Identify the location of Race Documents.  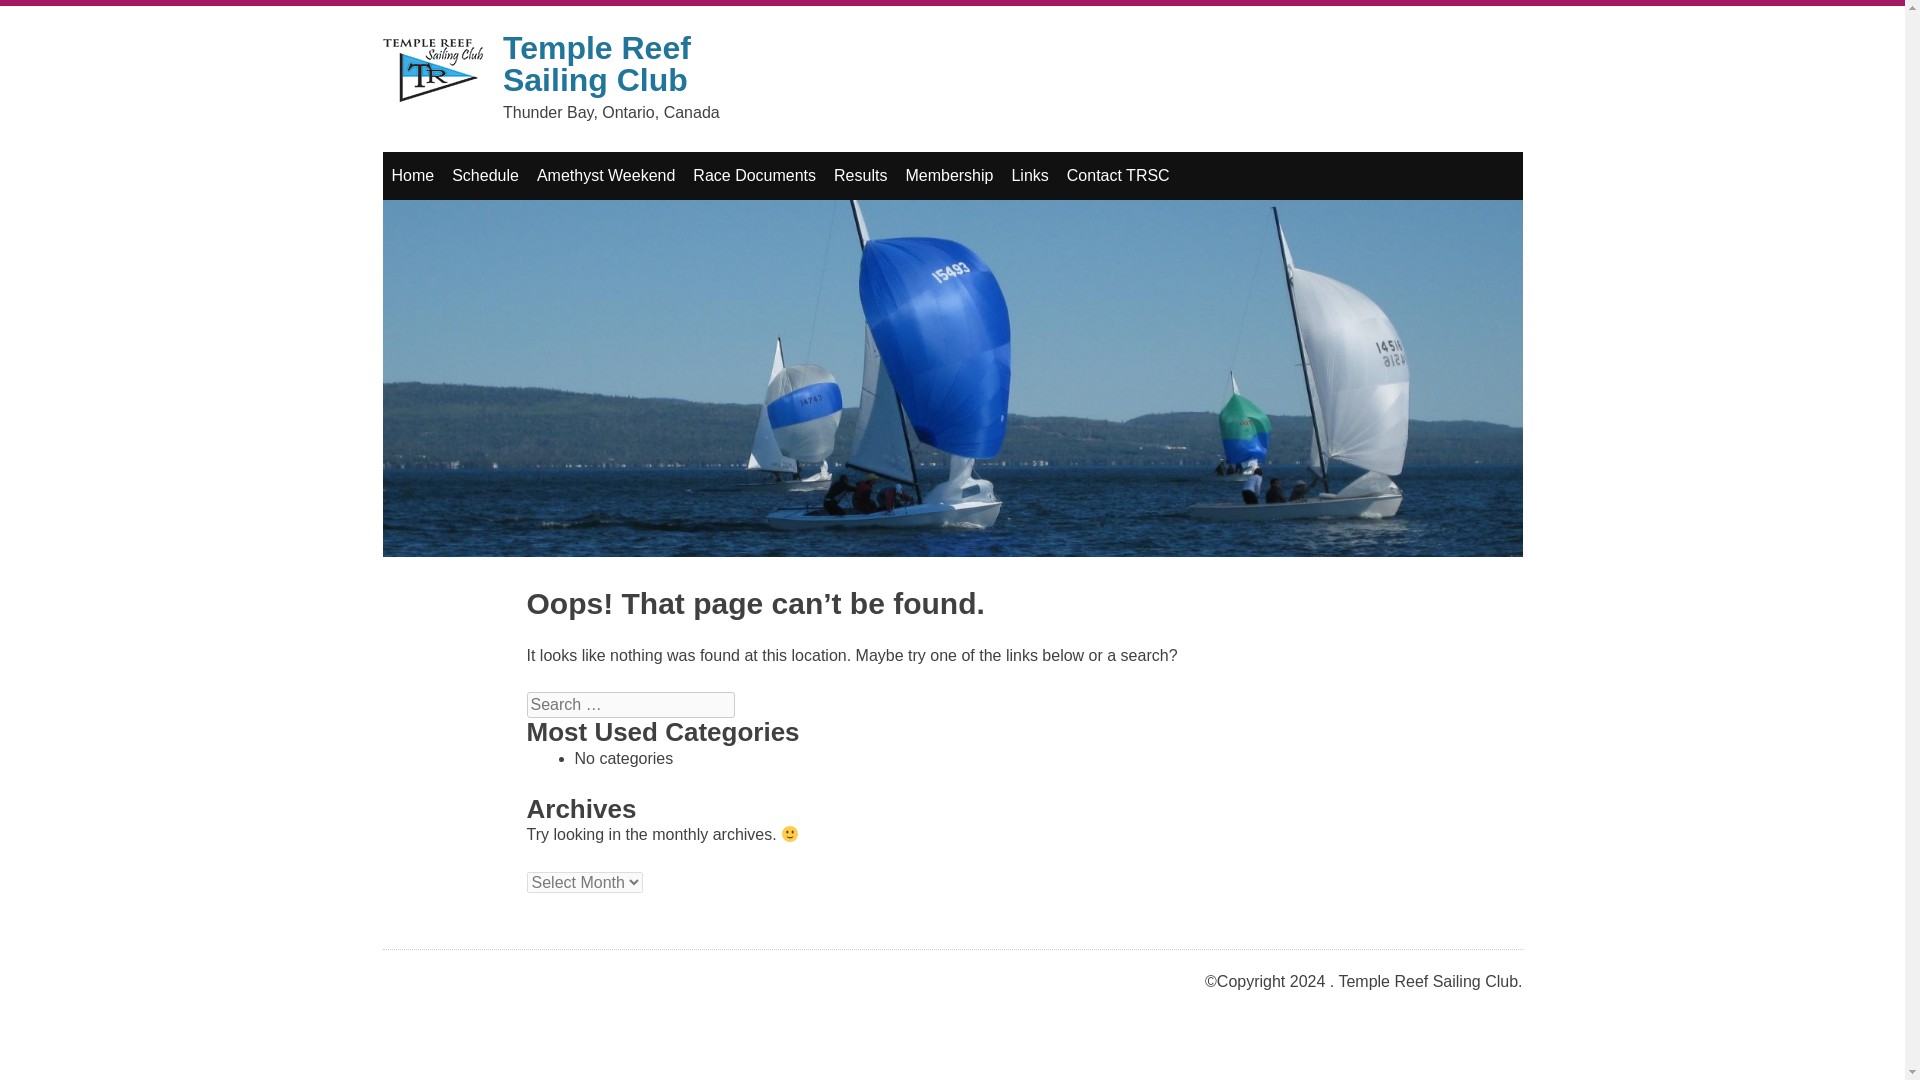
(754, 176).